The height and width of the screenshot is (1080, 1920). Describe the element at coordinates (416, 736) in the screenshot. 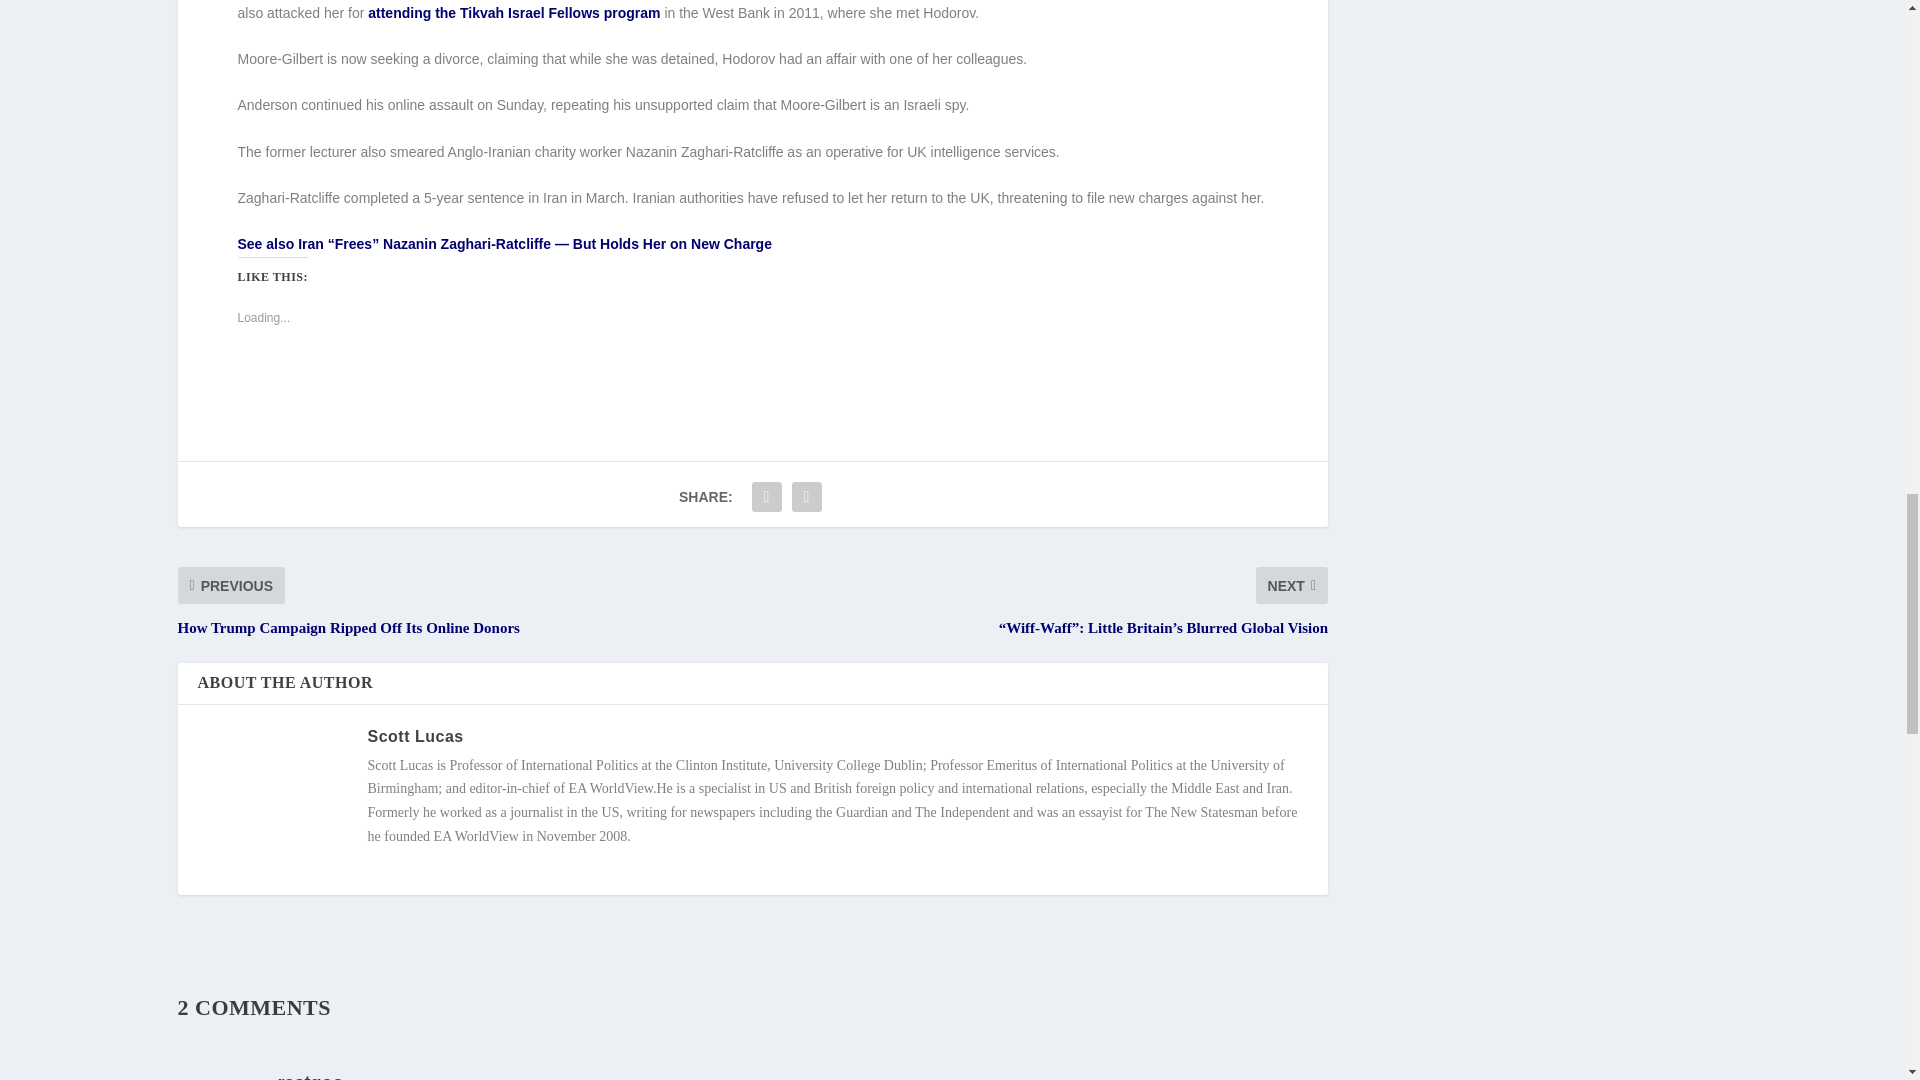

I see `View all posts by Scott Lucas` at that location.